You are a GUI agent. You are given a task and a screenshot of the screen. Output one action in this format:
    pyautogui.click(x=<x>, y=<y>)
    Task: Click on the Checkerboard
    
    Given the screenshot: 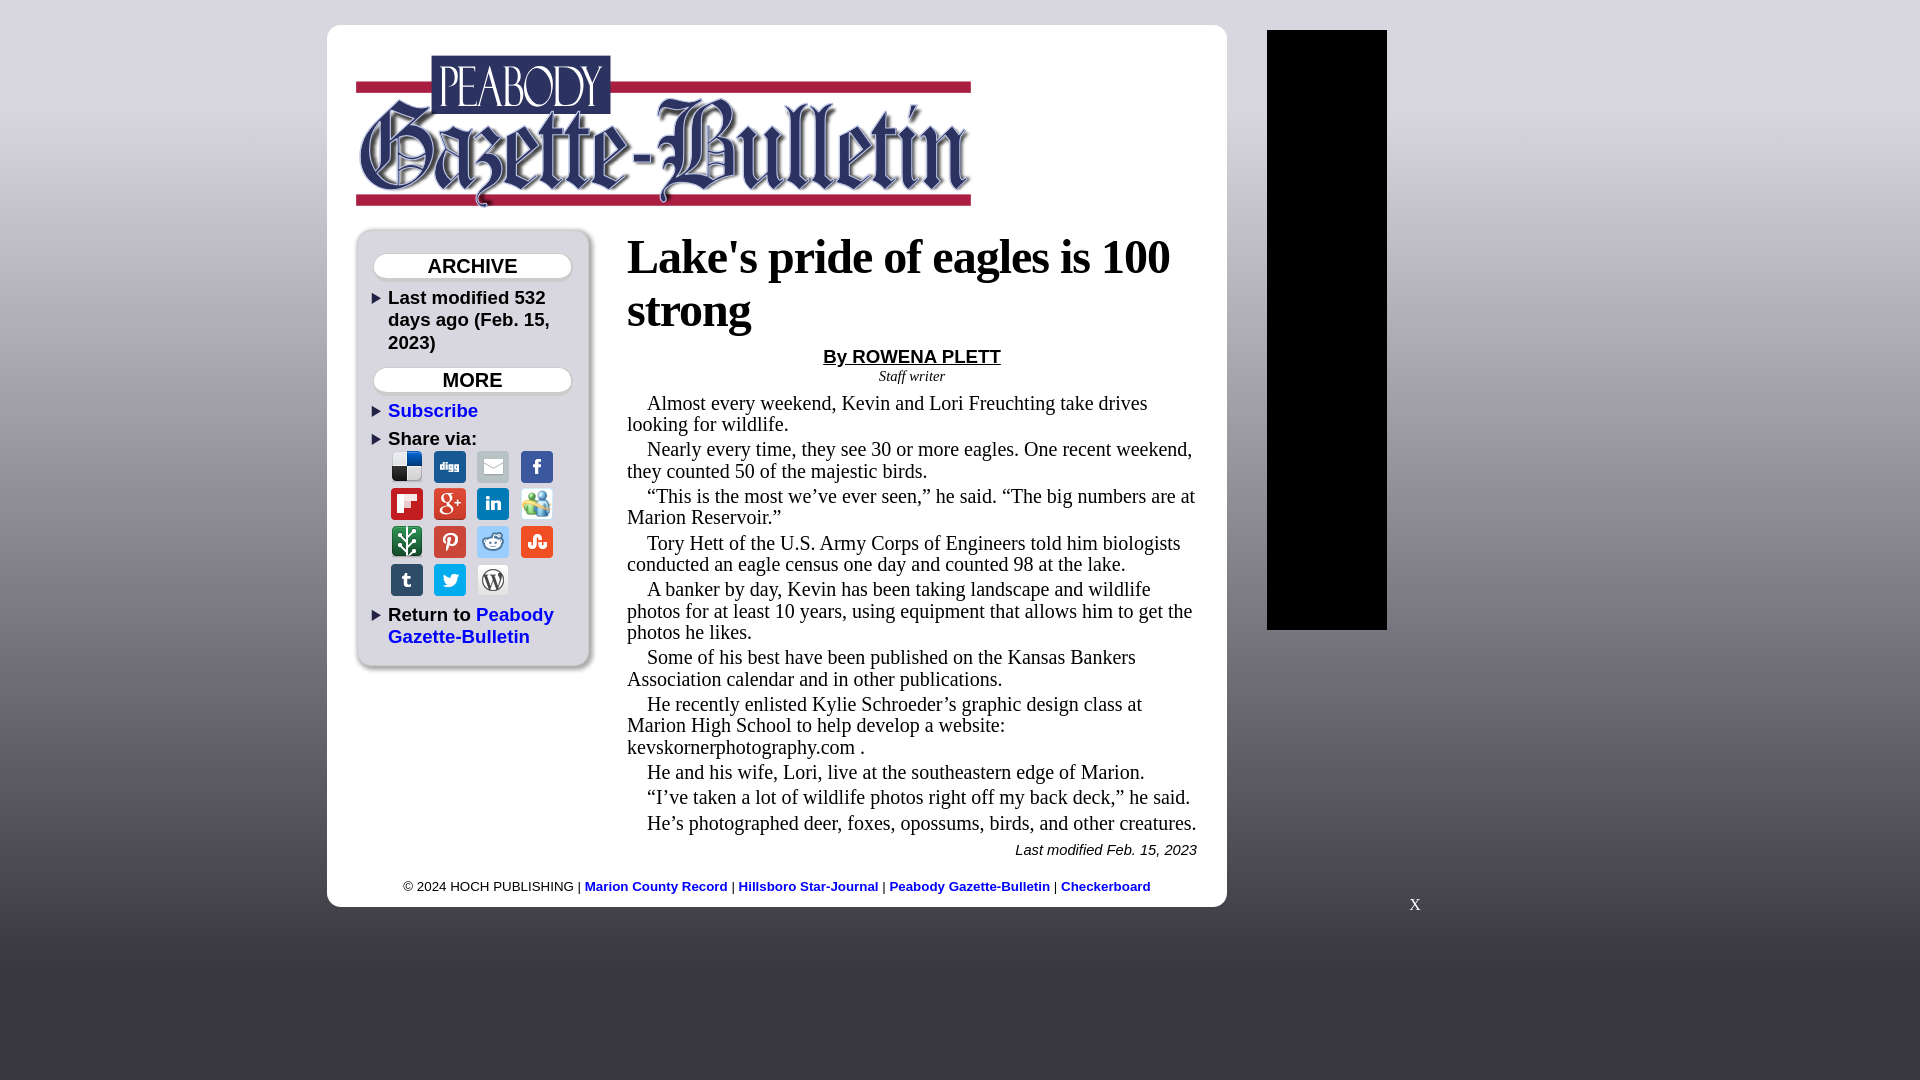 What is the action you would take?
    pyautogui.click(x=1106, y=886)
    